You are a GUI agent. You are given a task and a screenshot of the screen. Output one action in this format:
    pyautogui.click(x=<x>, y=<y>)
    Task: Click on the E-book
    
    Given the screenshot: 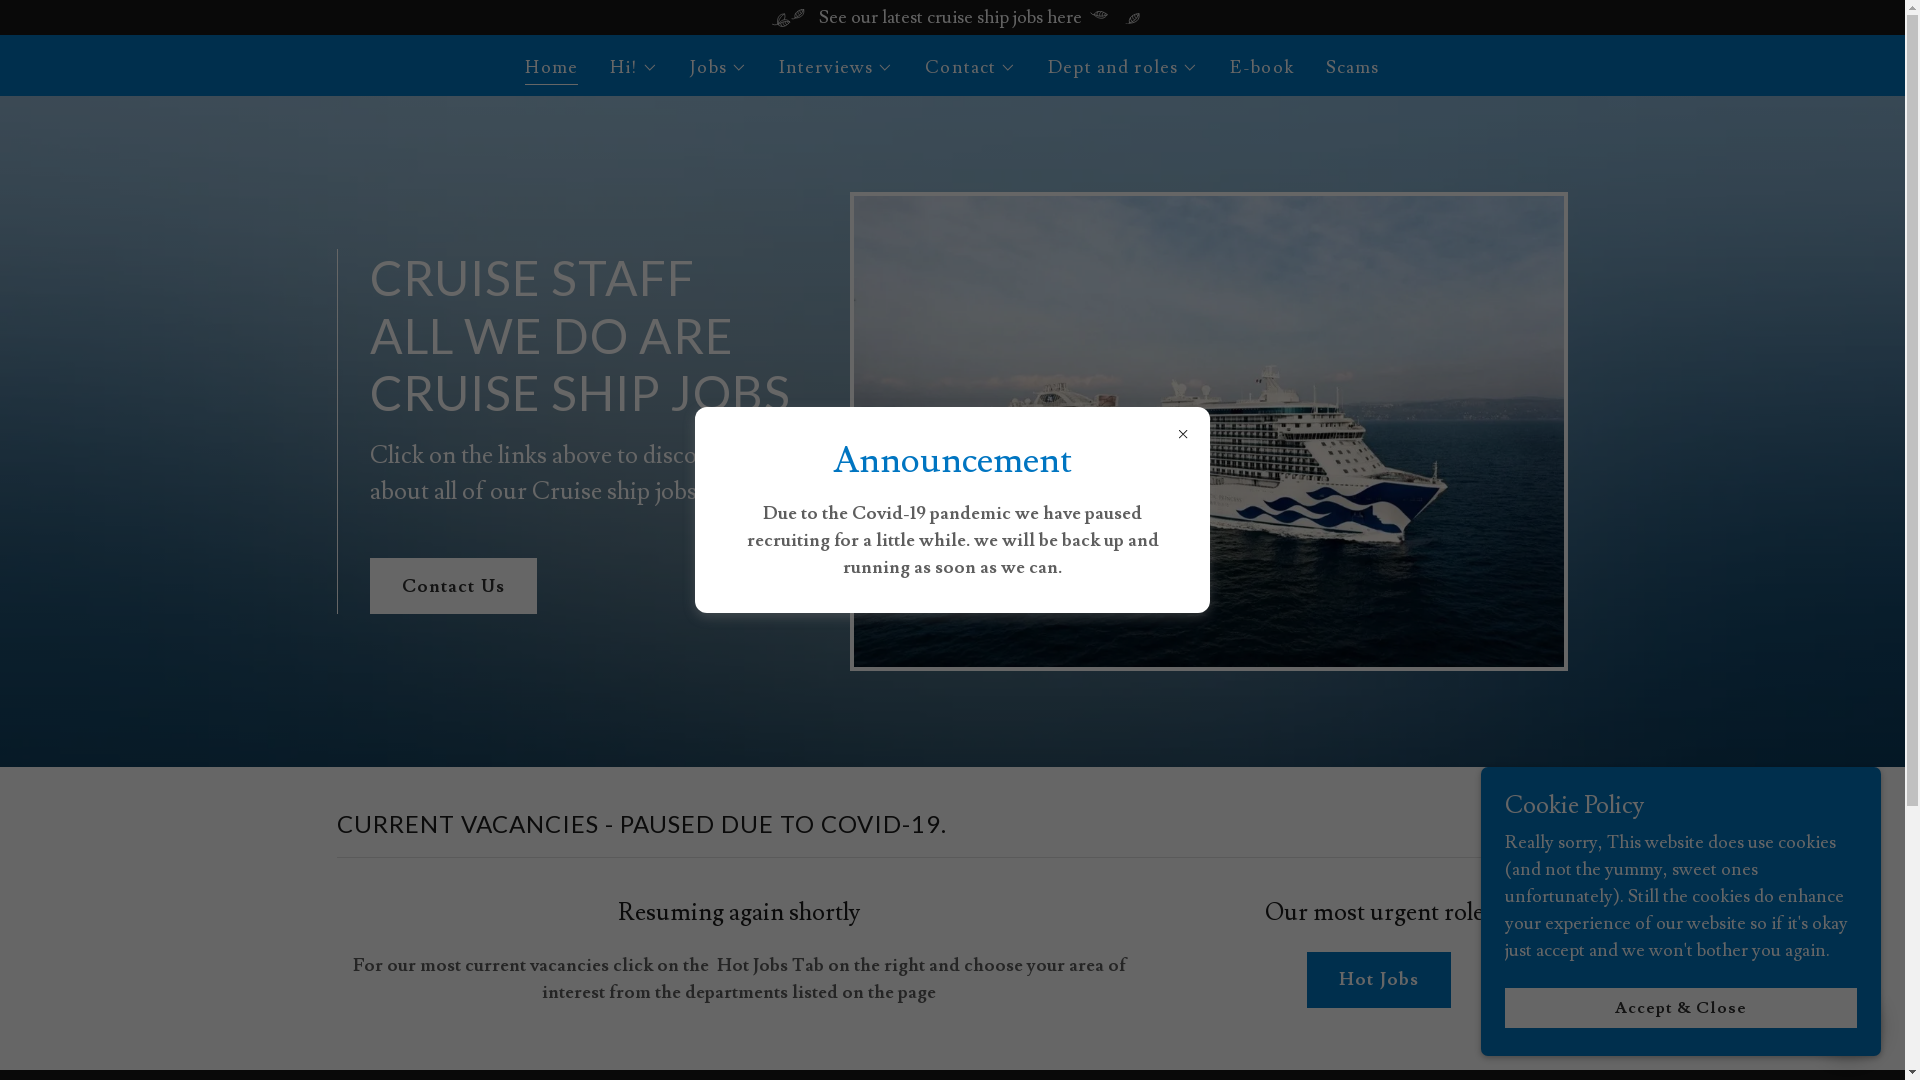 What is the action you would take?
    pyautogui.click(x=1262, y=68)
    